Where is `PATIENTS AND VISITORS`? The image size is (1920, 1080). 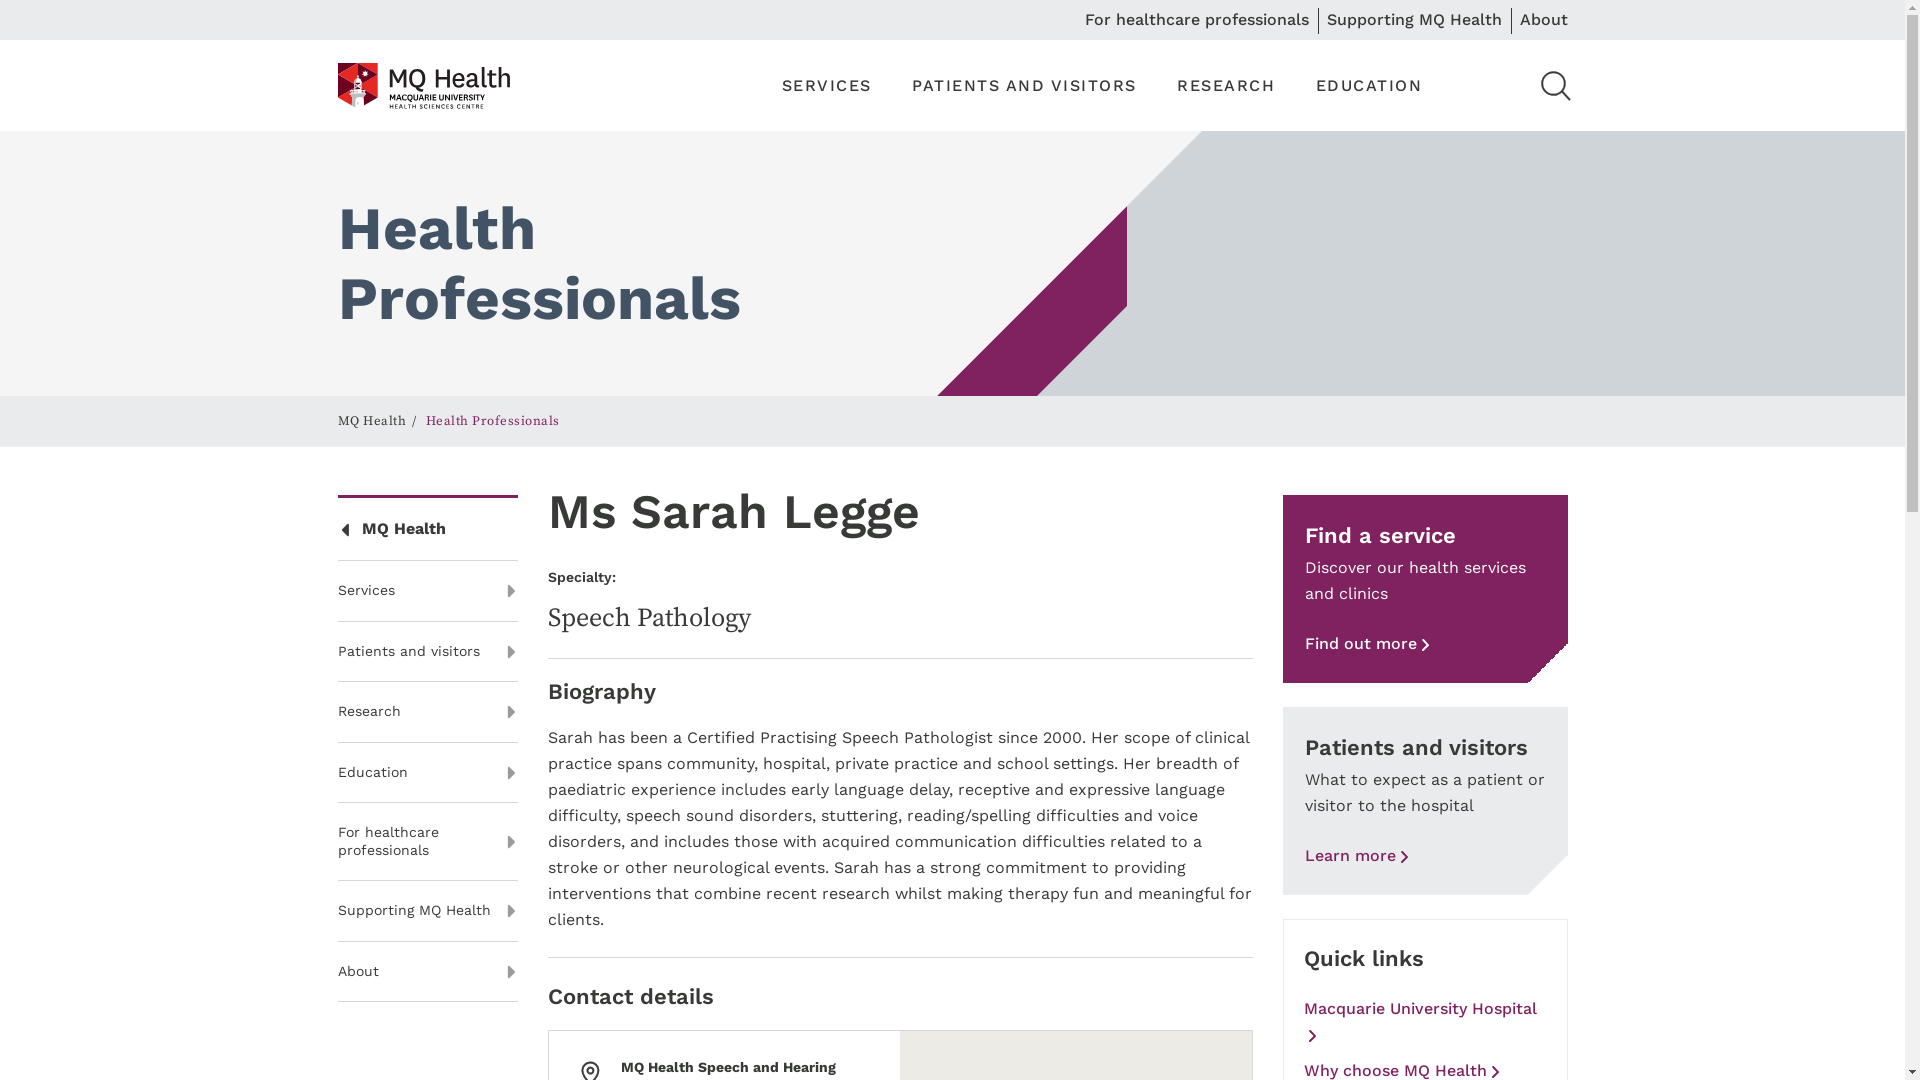 PATIENTS AND VISITORS is located at coordinates (1024, 86).